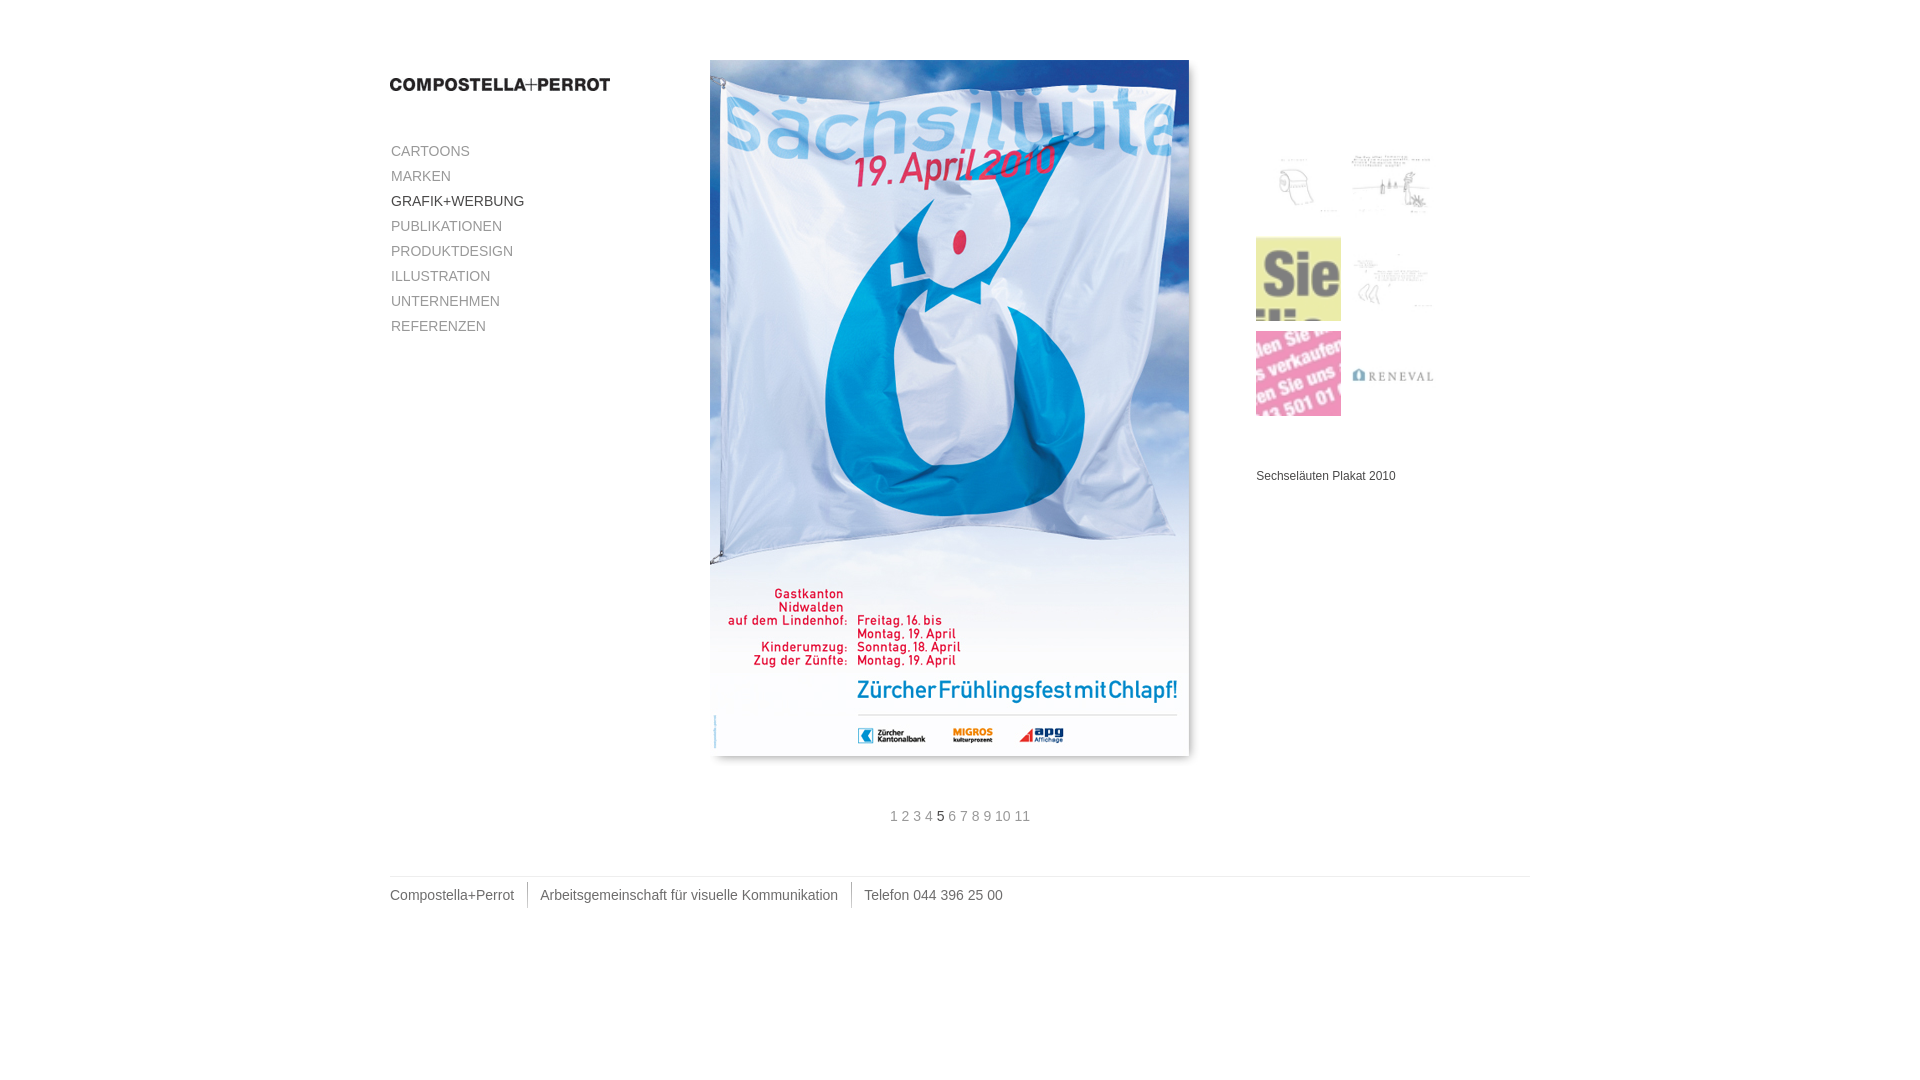  I want to click on 10, so click(1004, 816).